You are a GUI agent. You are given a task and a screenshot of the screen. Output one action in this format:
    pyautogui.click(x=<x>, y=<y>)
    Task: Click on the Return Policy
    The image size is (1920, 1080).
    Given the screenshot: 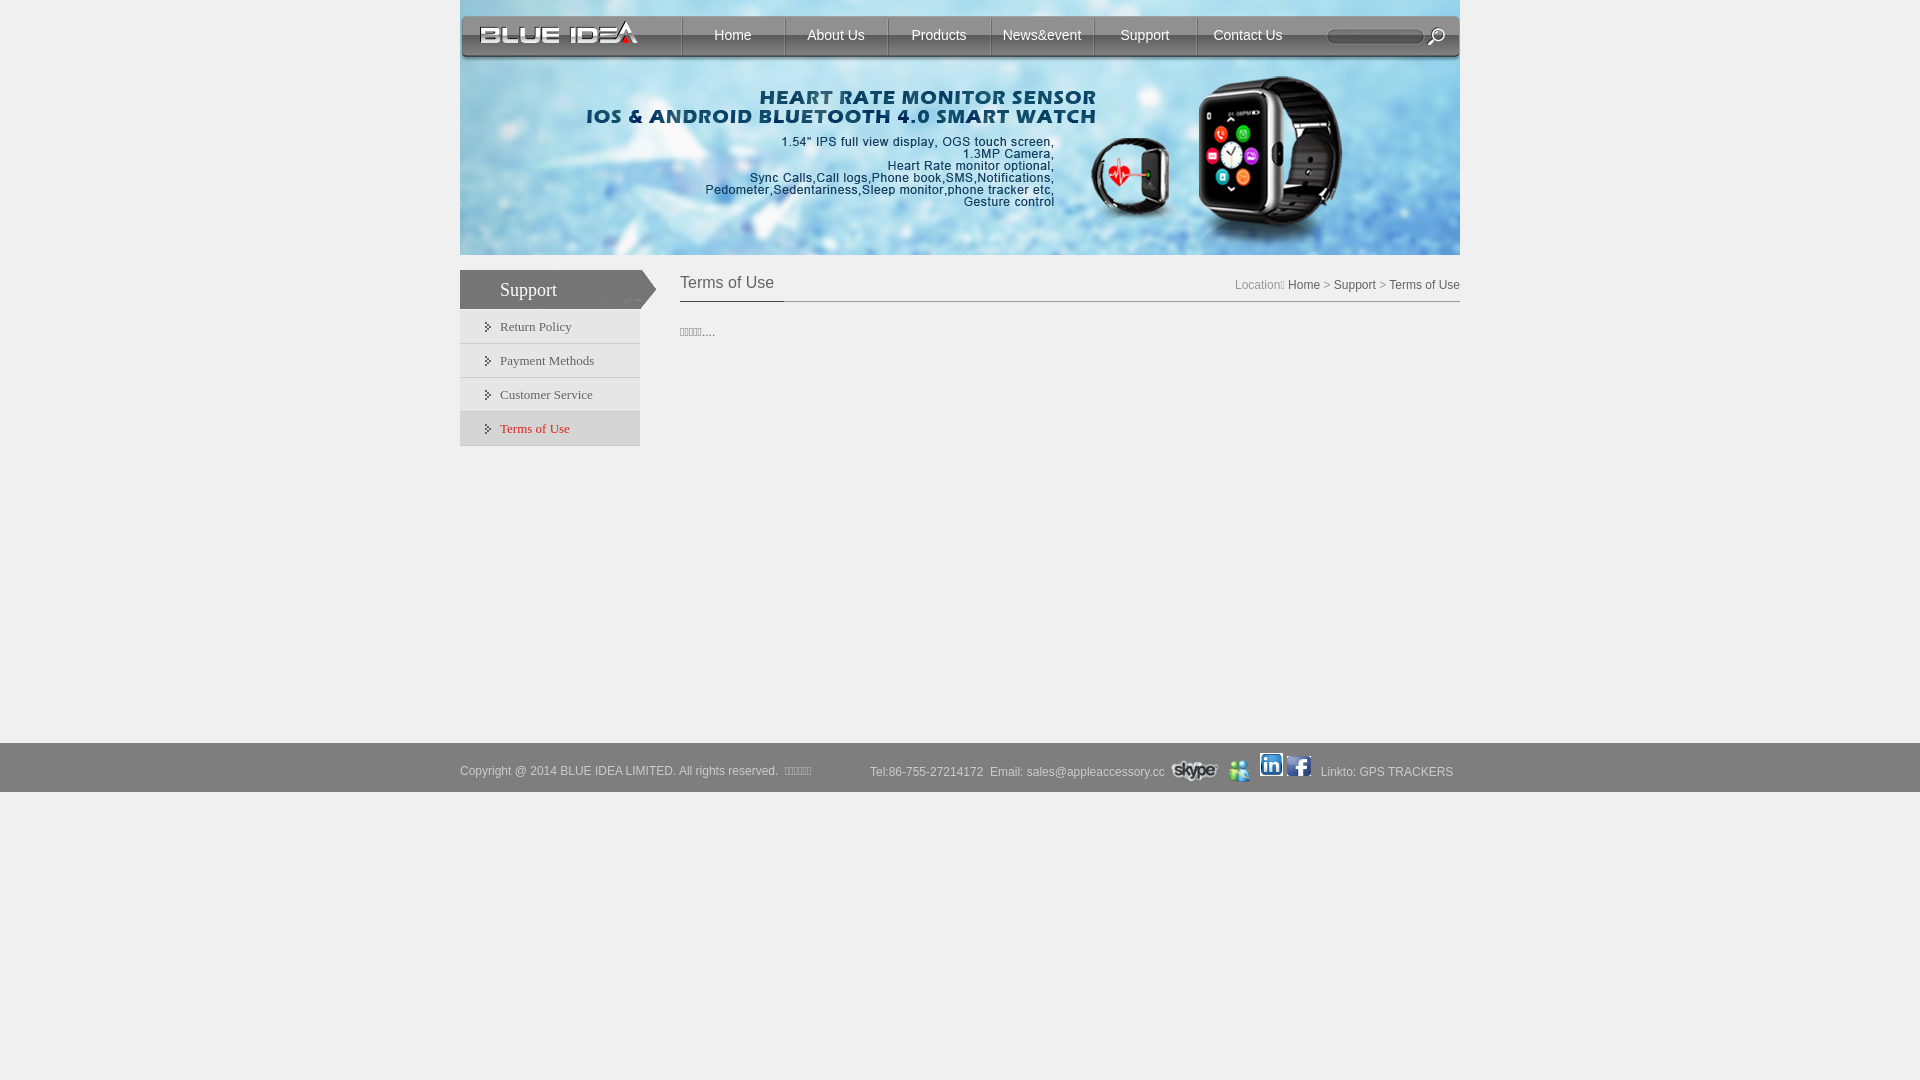 What is the action you would take?
    pyautogui.click(x=550, y=327)
    